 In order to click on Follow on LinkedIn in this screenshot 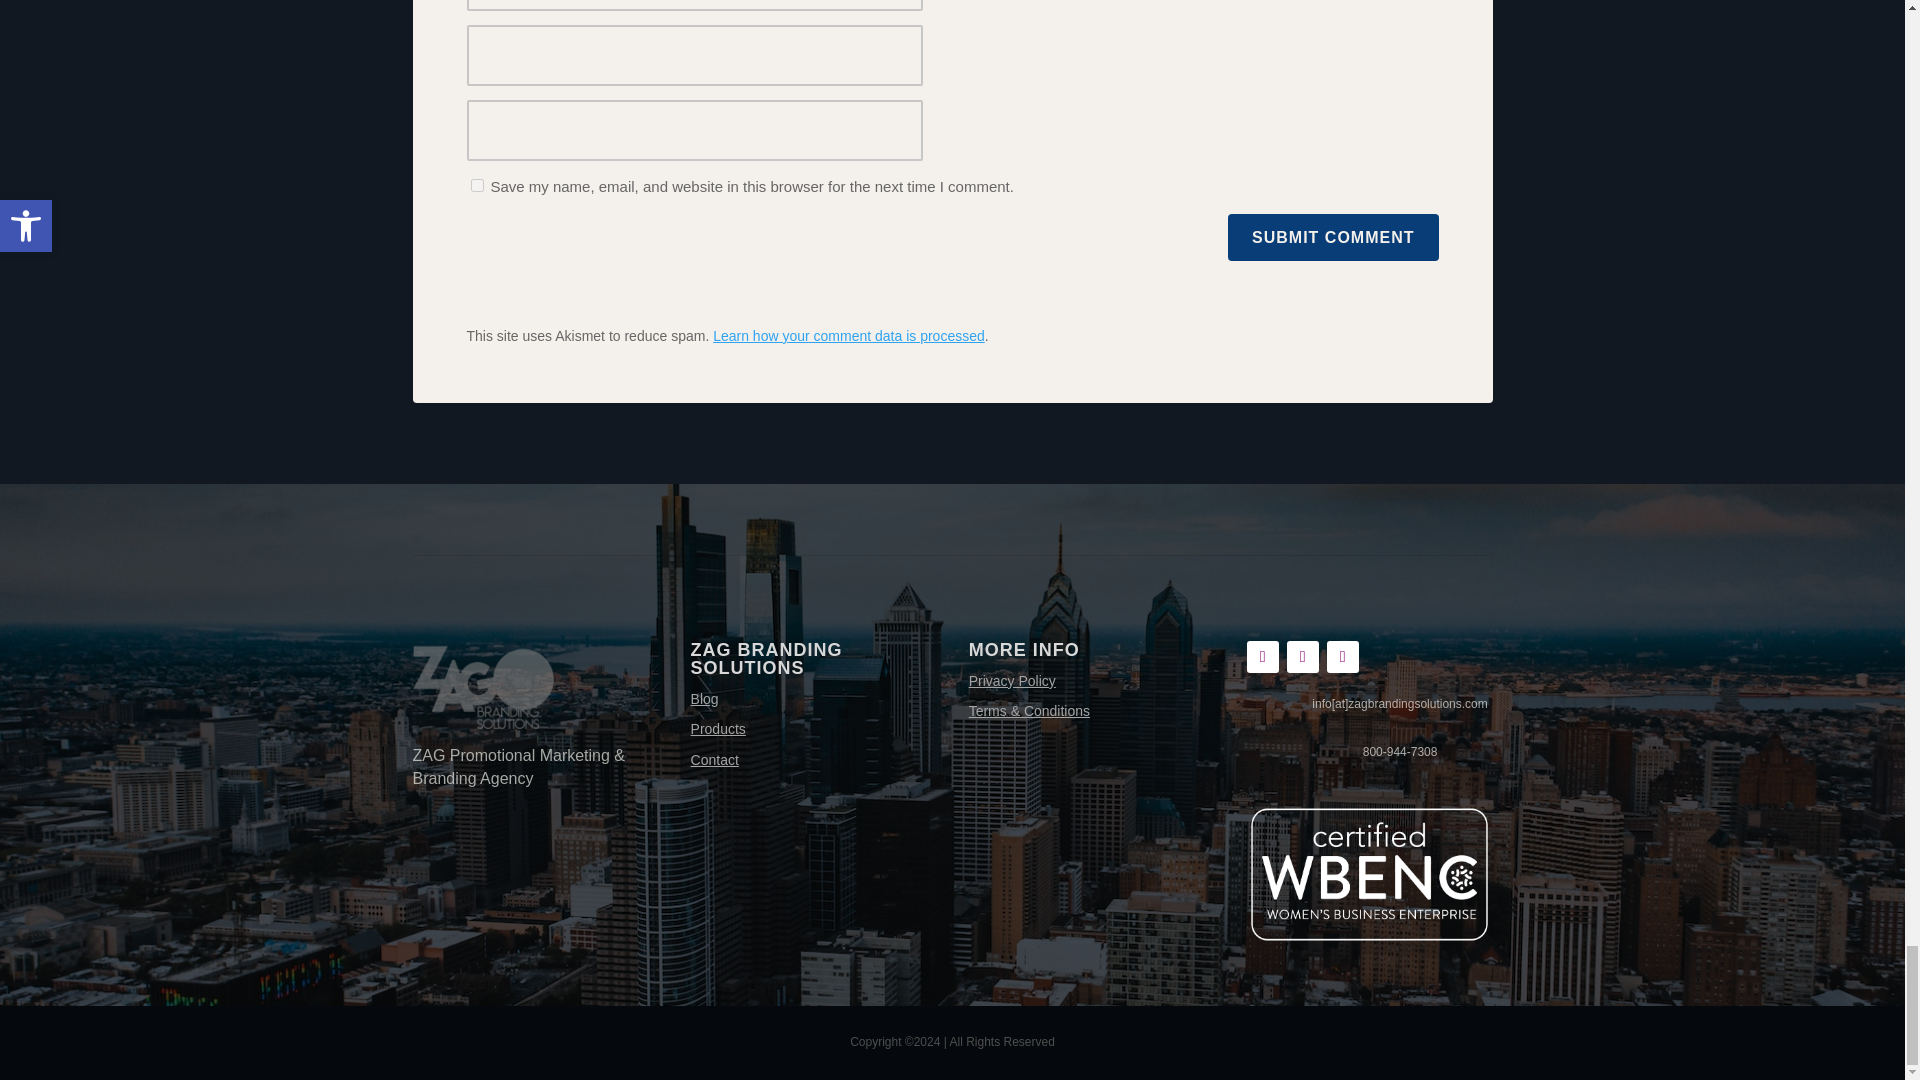, I will do `click(1342, 656)`.